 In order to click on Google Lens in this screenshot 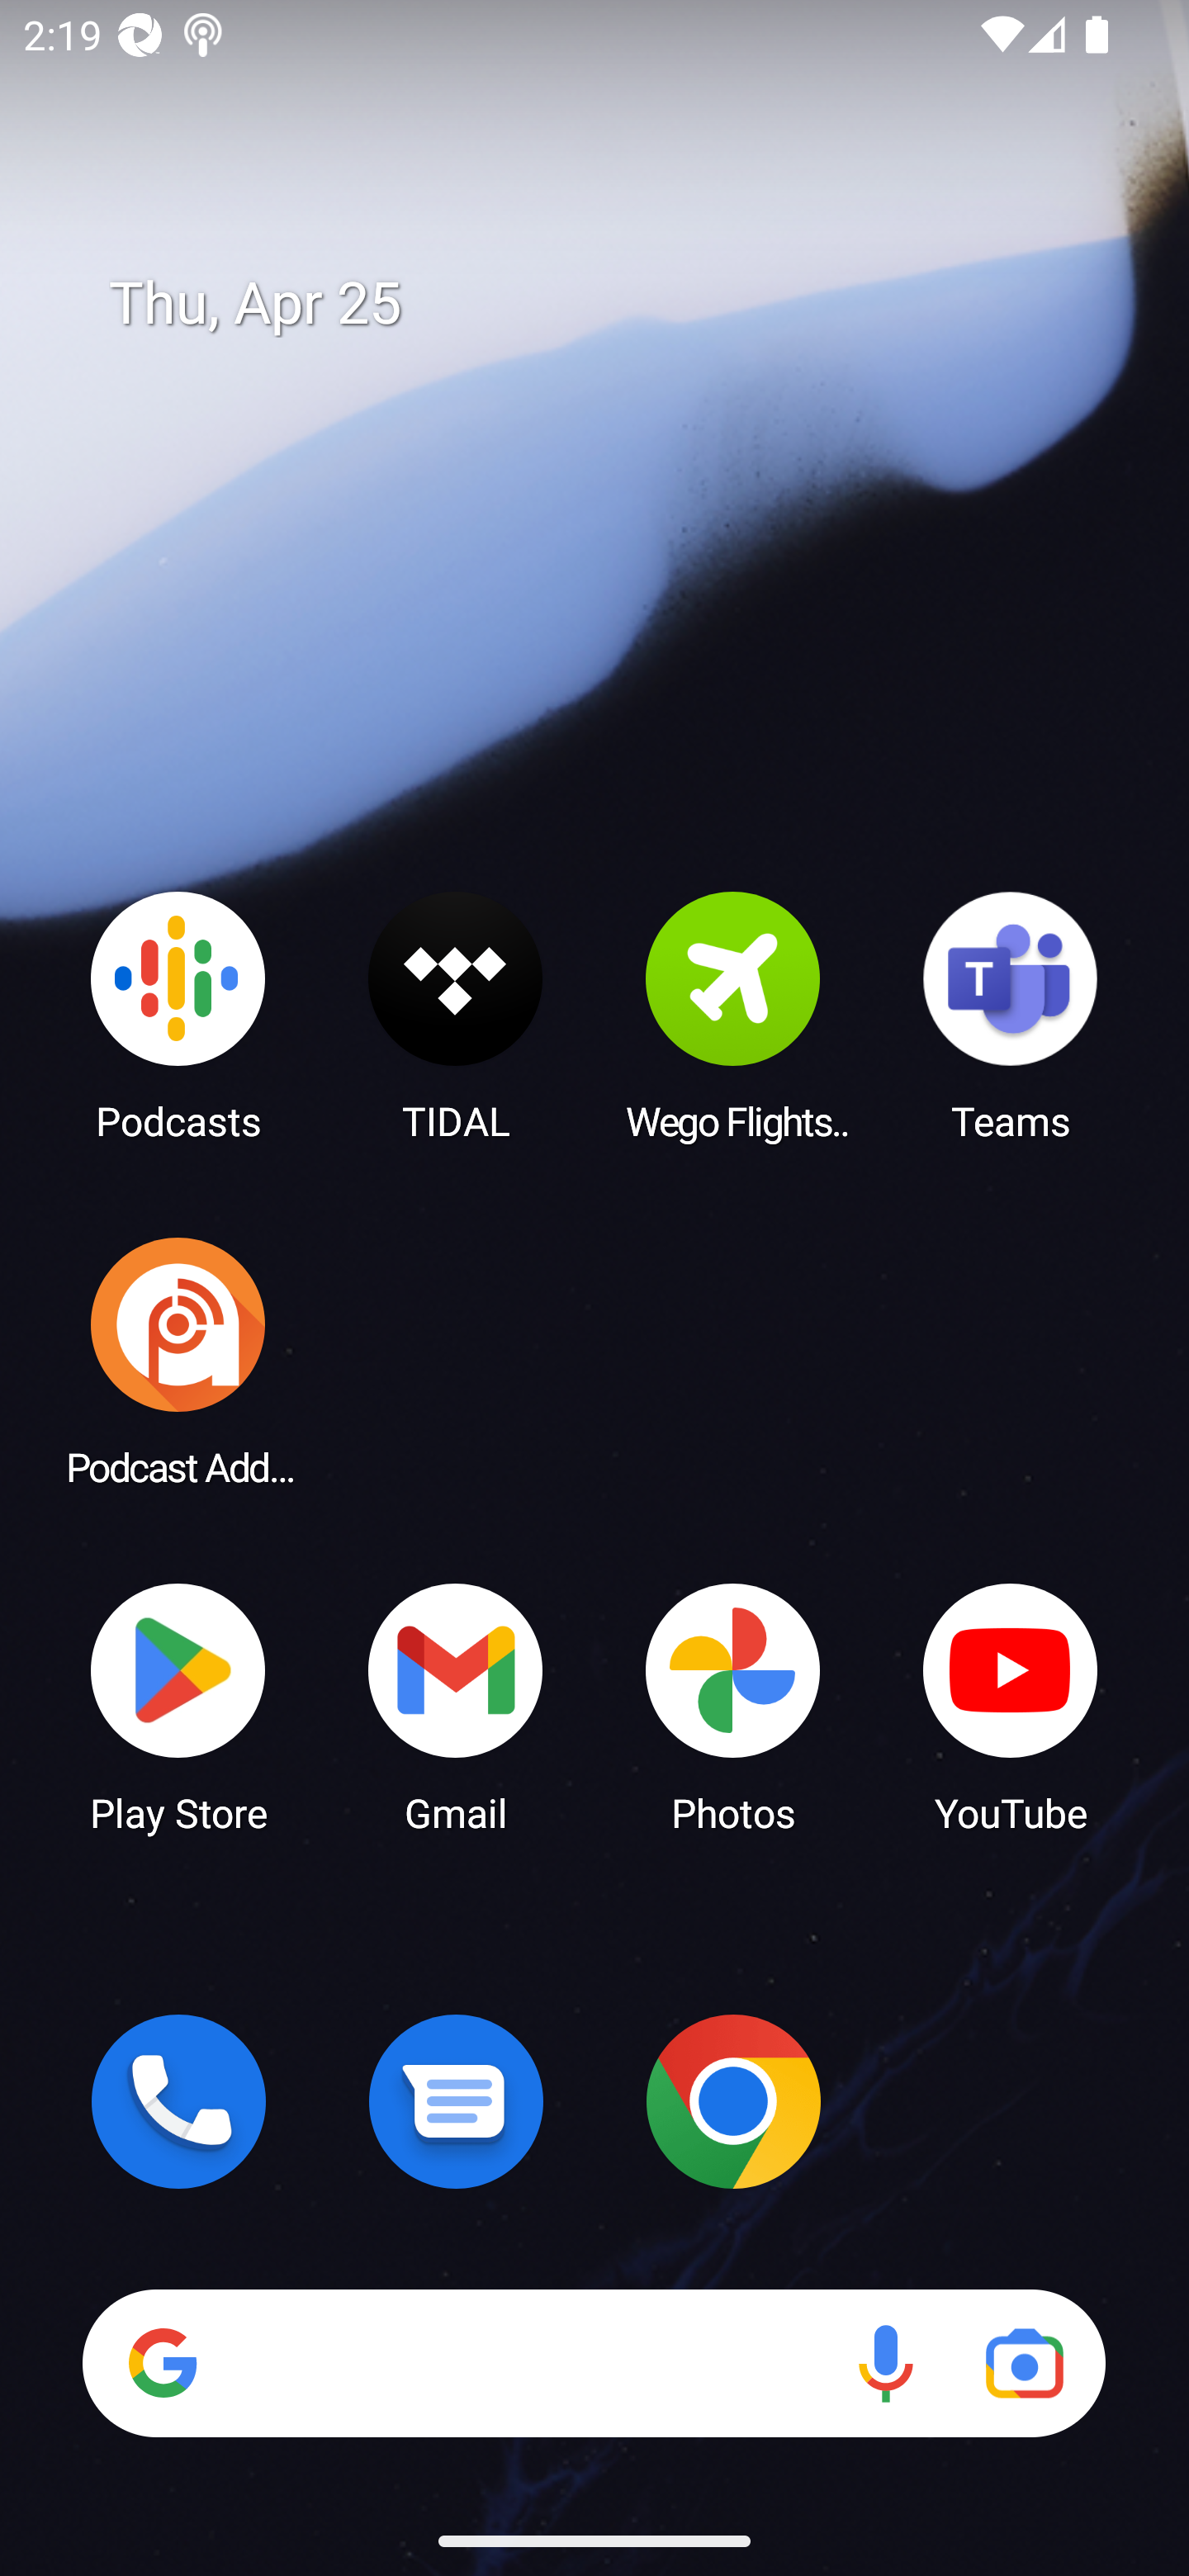, I will do `click(1024, 2363)`.